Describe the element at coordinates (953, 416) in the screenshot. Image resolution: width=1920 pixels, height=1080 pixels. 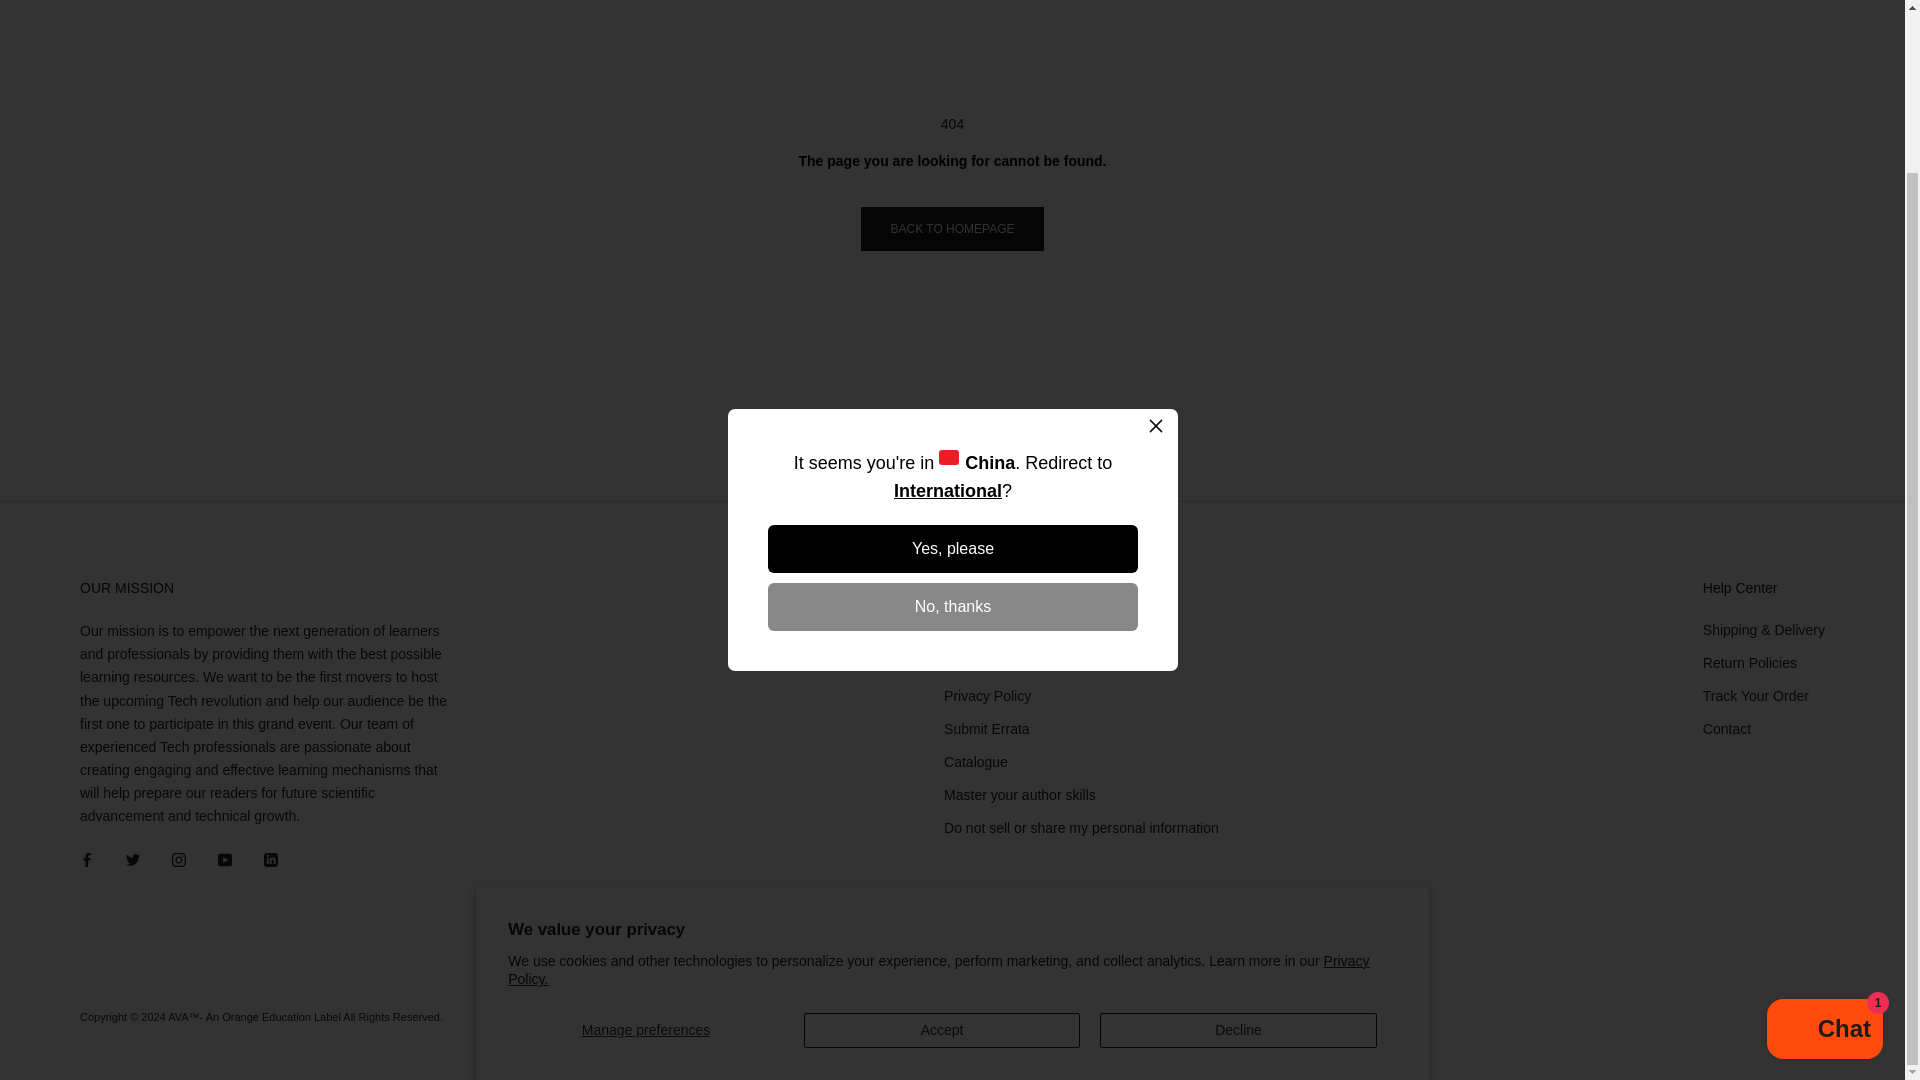
I see `No, thanks` at that location.